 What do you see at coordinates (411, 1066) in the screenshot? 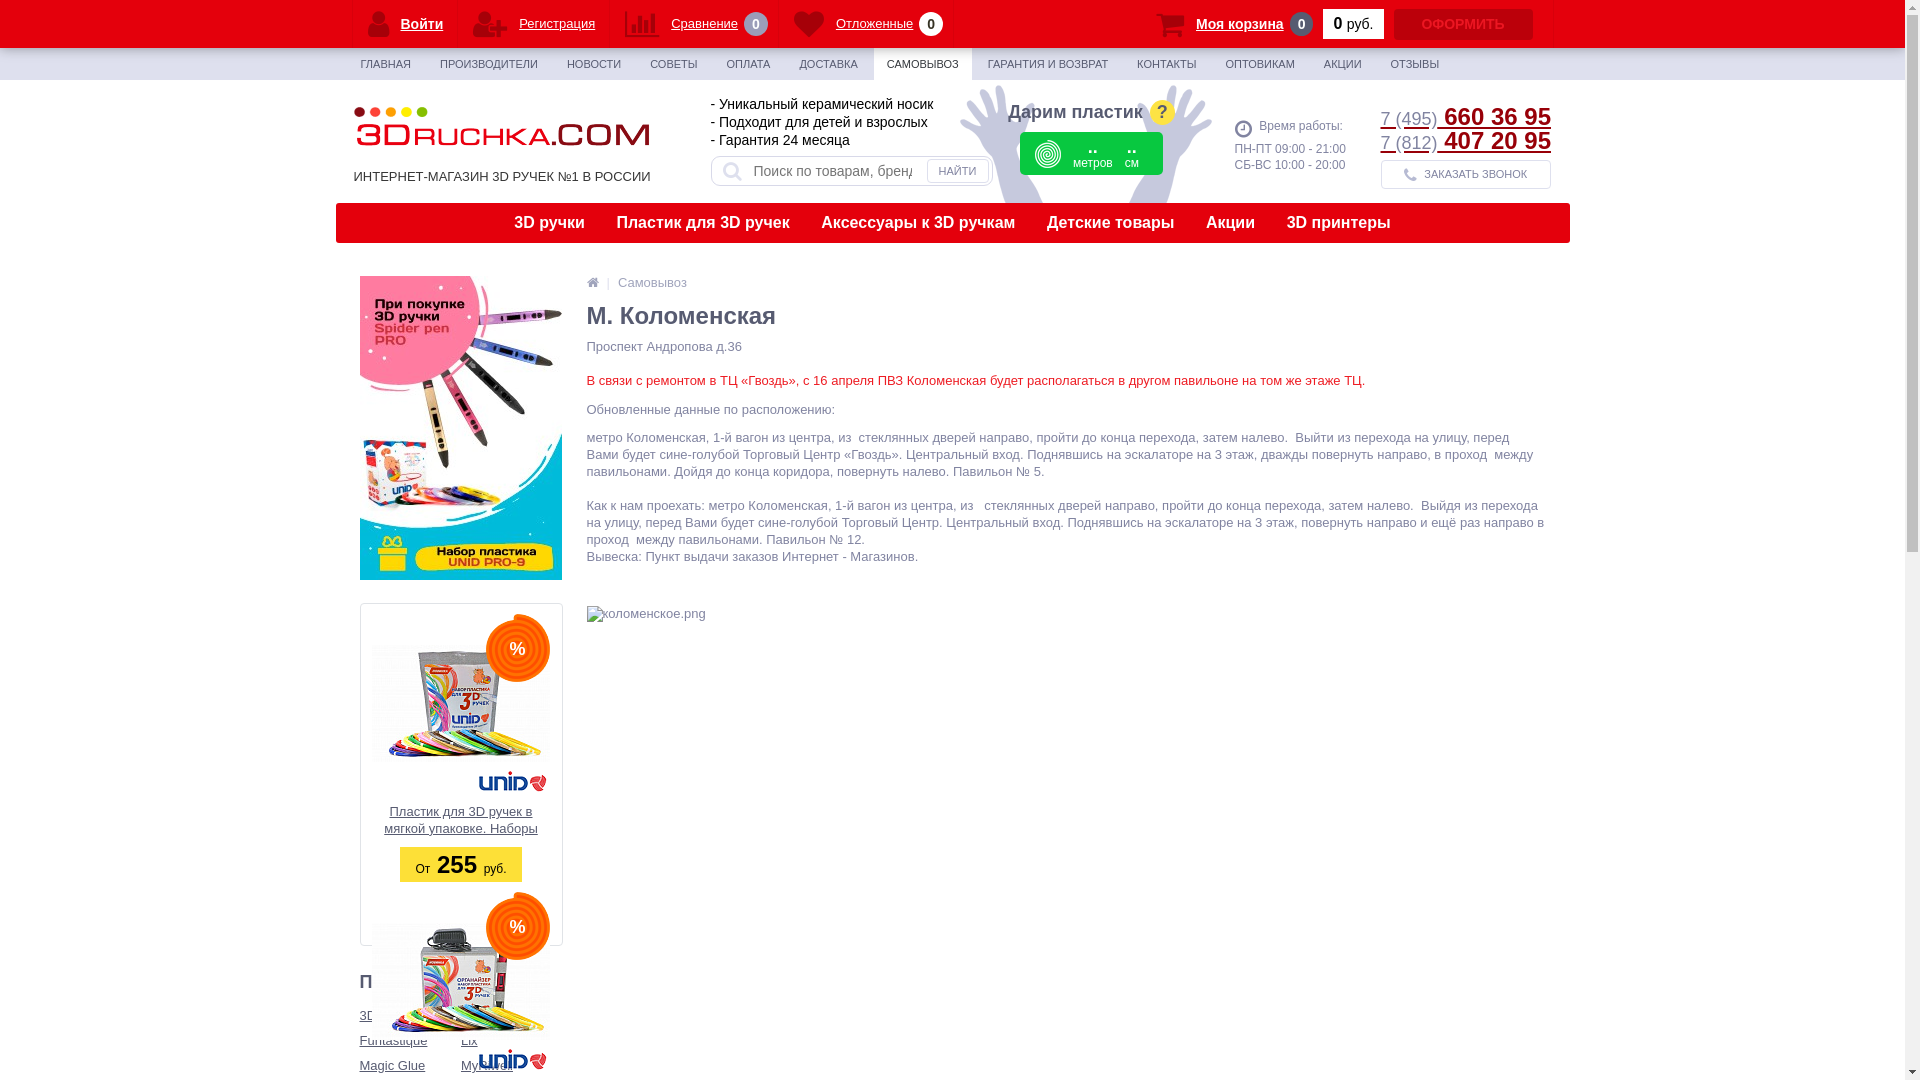
I see `Magic Glue` at bounding box center [411, 1066].